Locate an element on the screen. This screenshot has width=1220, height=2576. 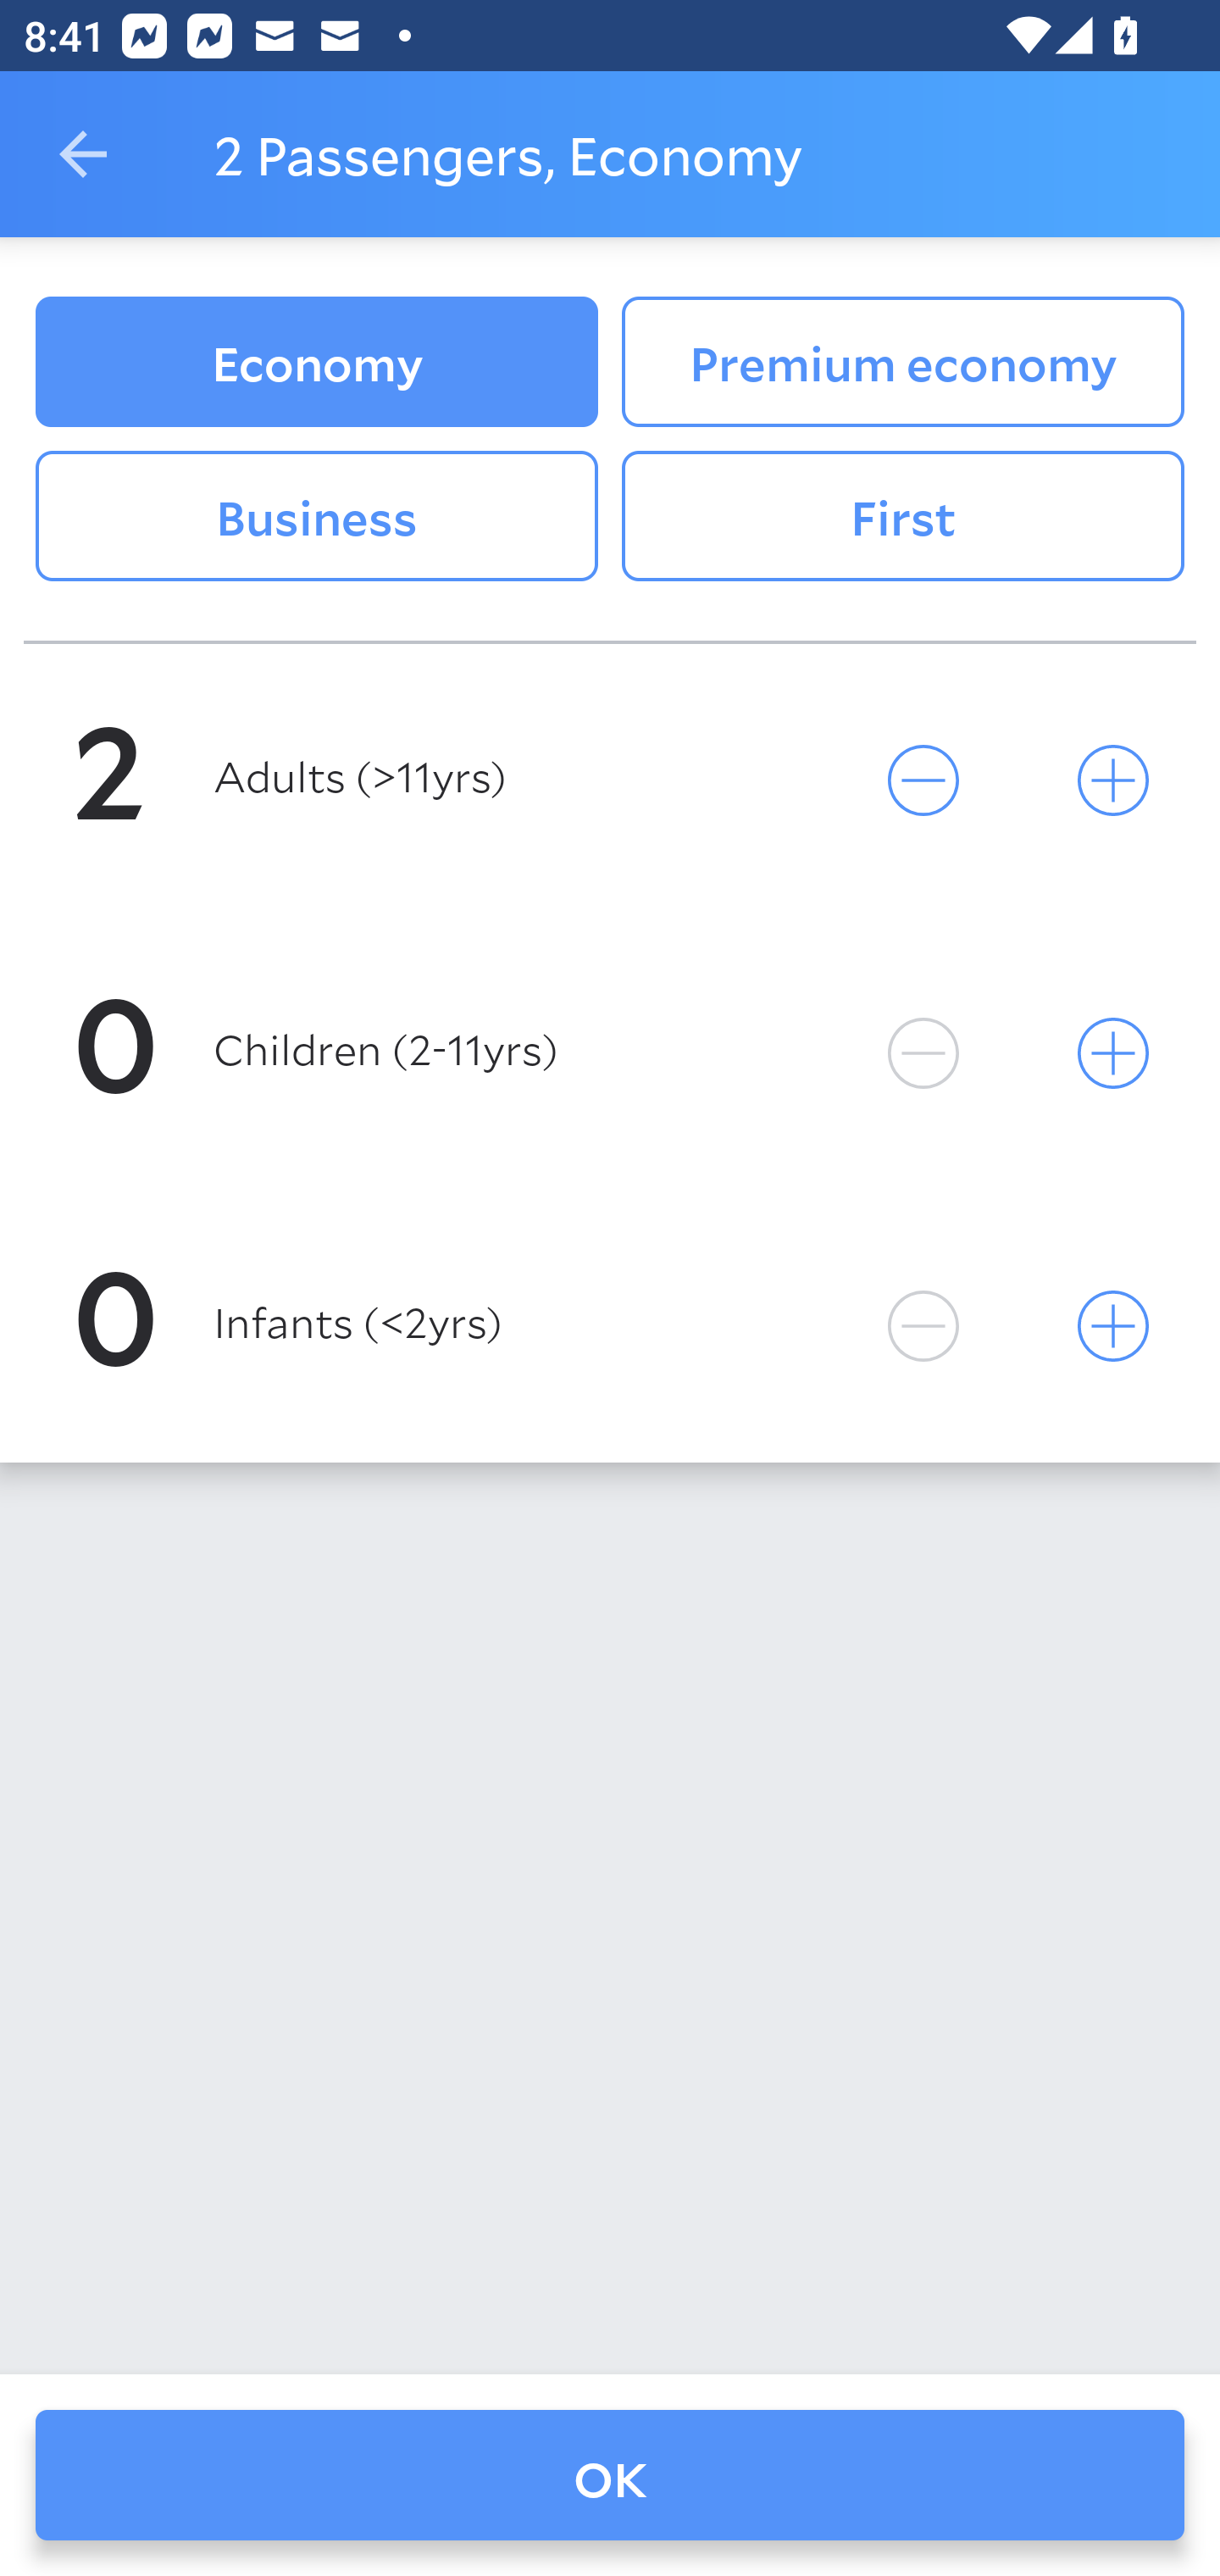
Business is located at coordinates (316, 517).